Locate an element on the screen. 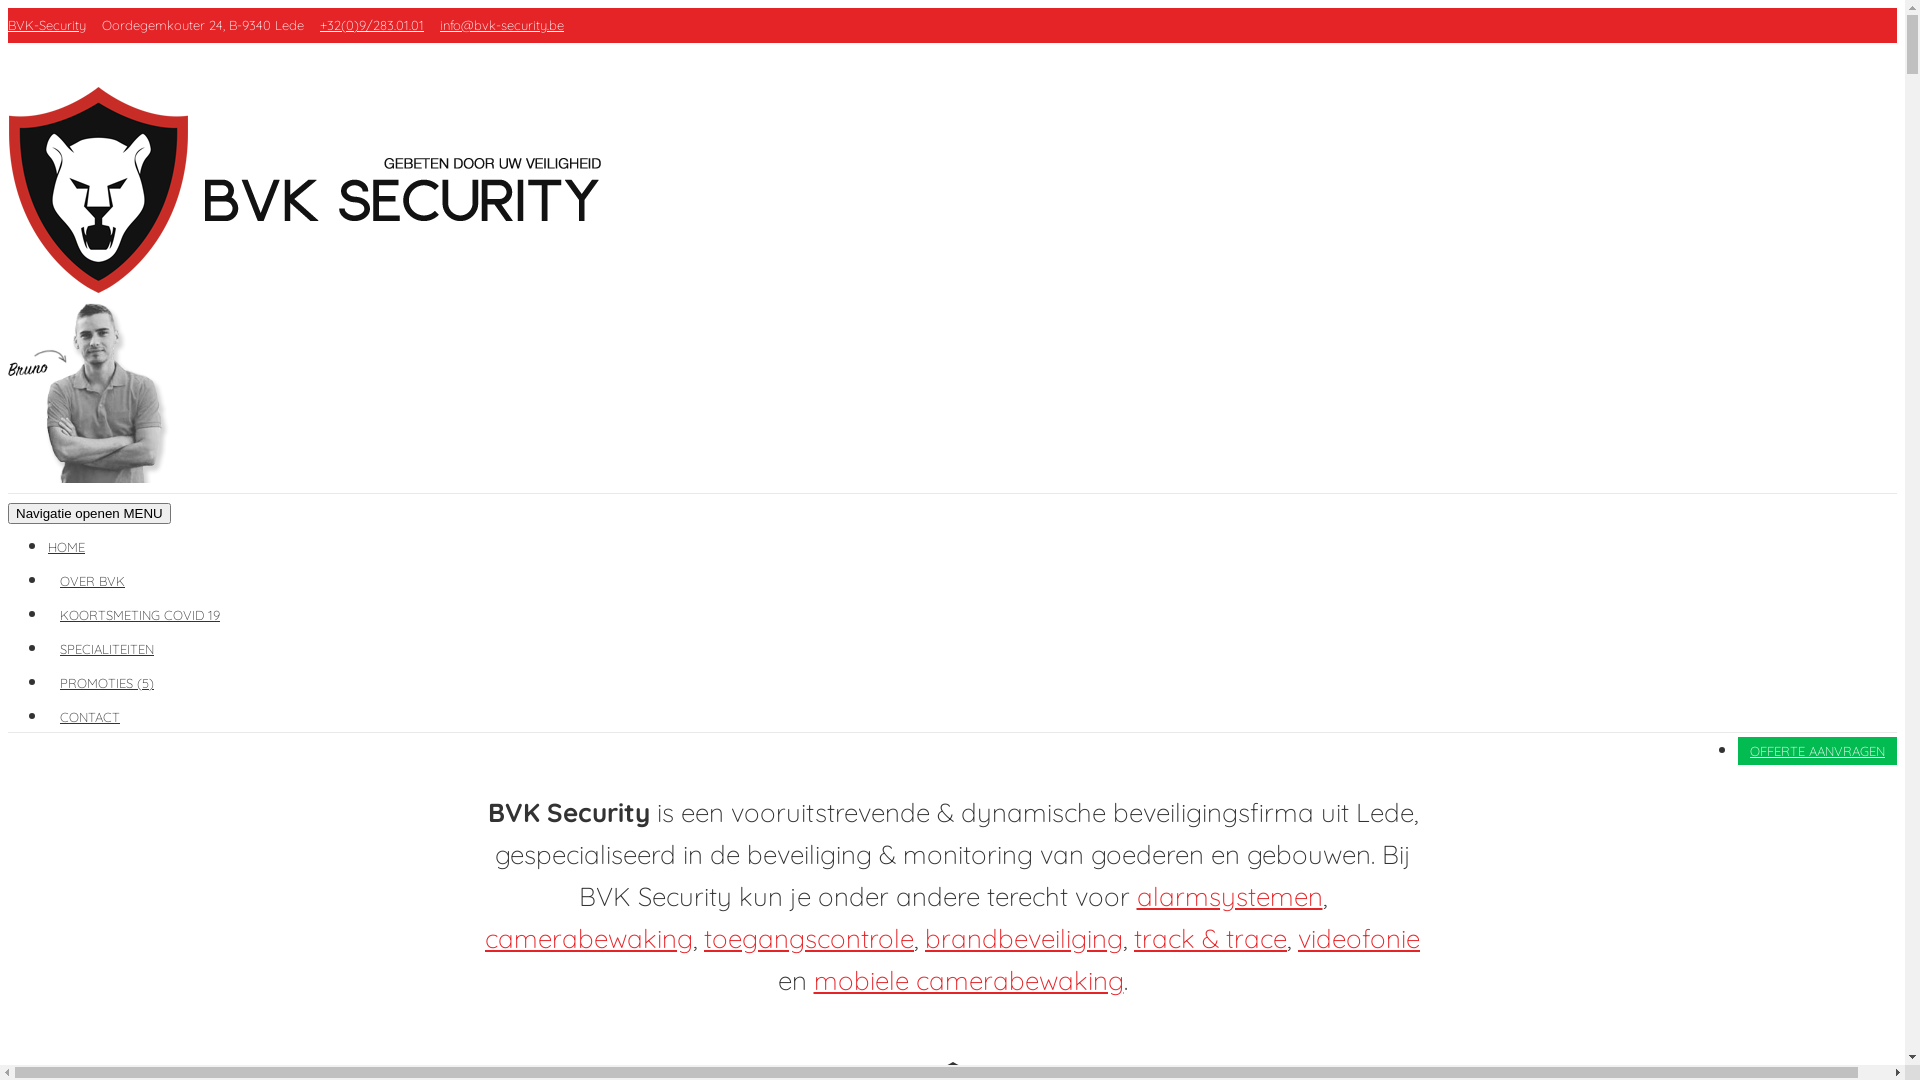  +32(0)9/283.01.01 is located at coordinates (372, 25).